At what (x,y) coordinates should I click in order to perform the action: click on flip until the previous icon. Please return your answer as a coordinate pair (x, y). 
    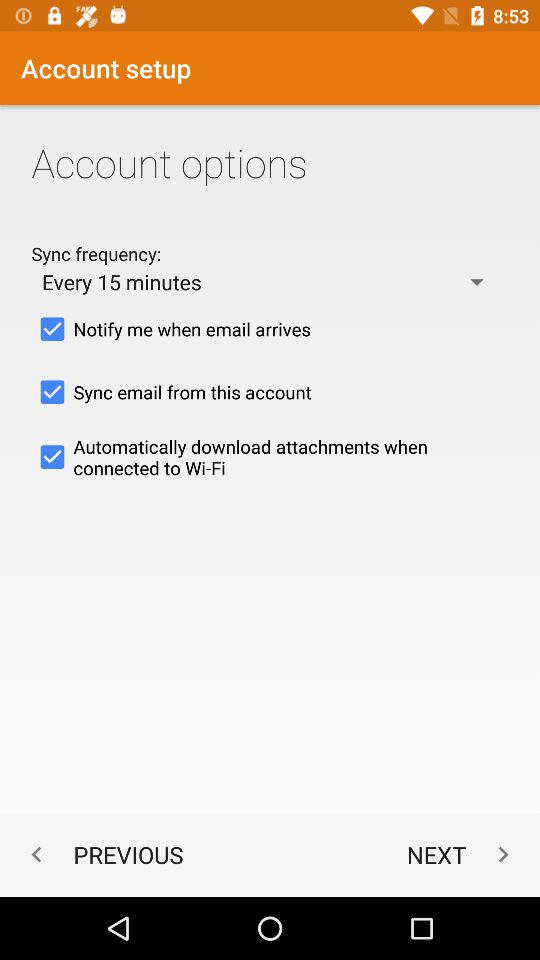
    Looking at the image, I should click on (102, 854).